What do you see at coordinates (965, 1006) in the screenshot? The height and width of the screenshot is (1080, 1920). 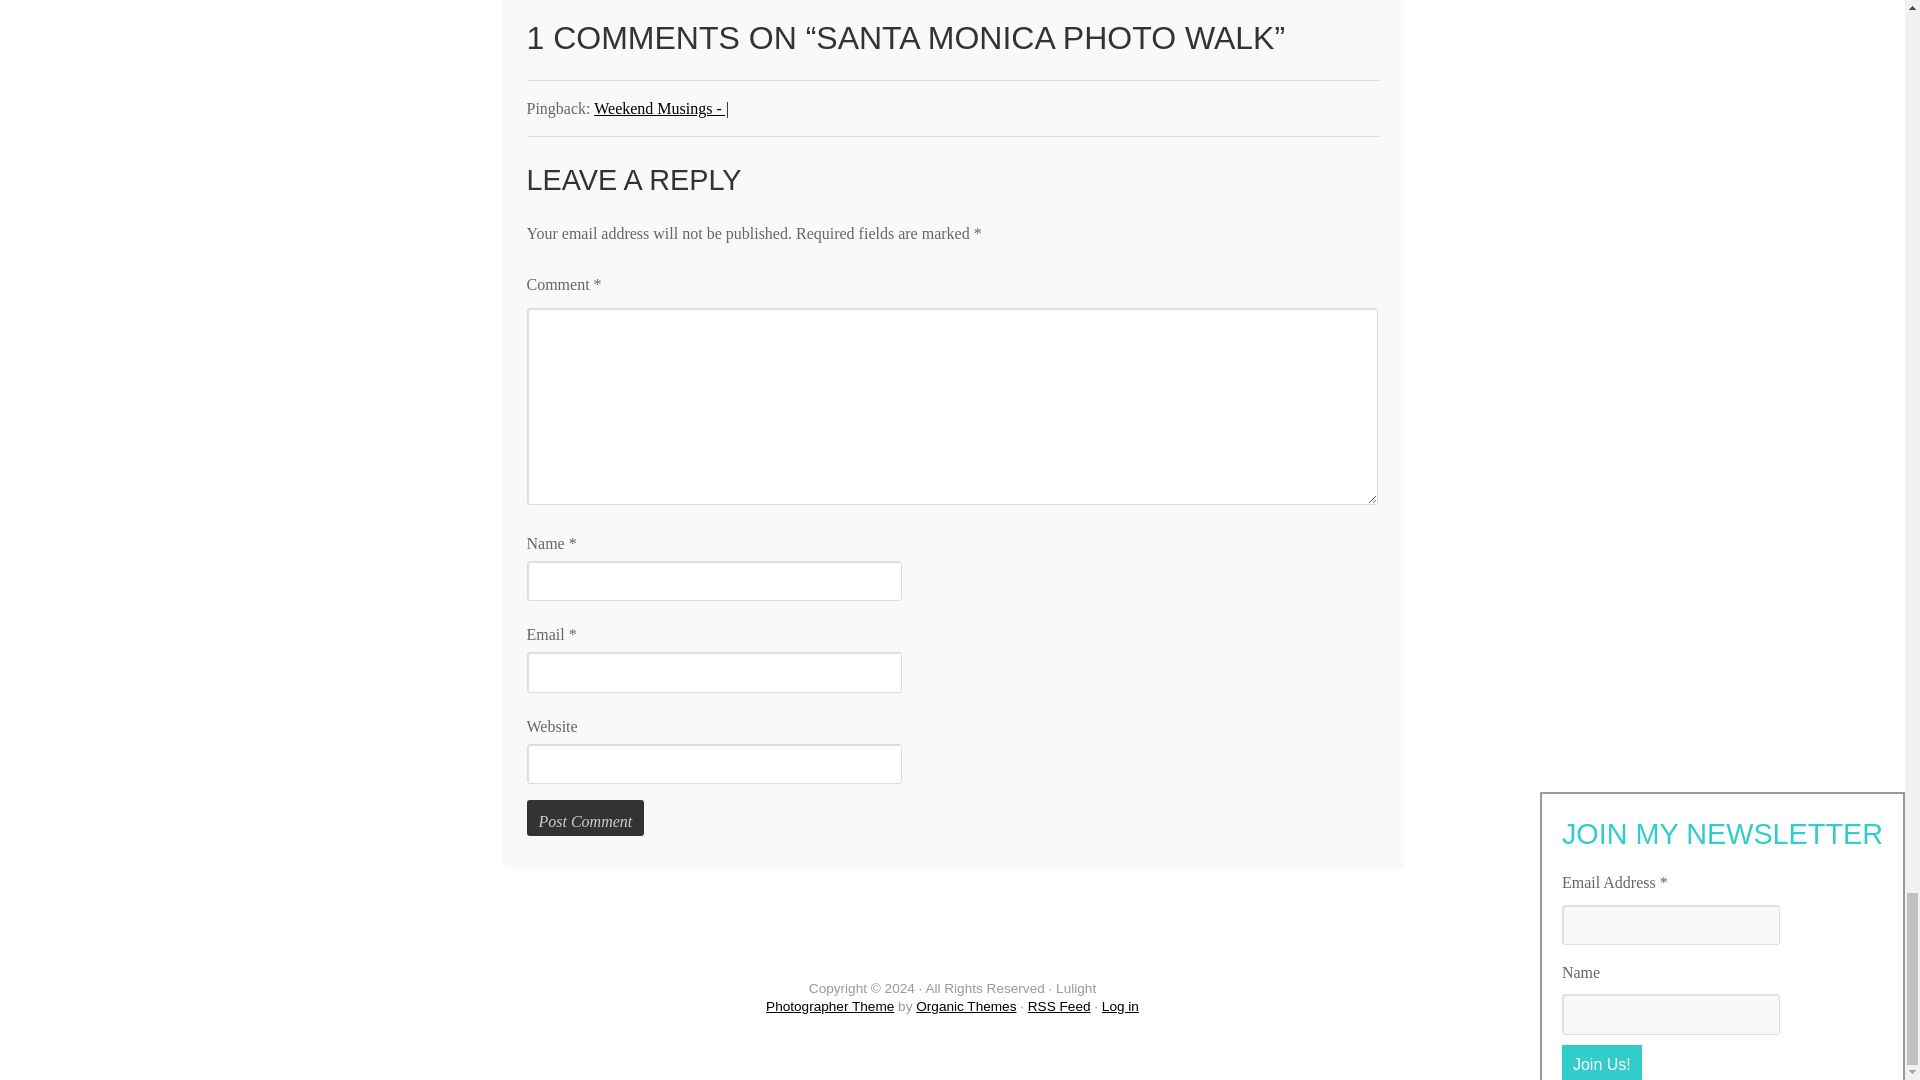 I see `Organic Themes` at bounding box center [965, 1006].